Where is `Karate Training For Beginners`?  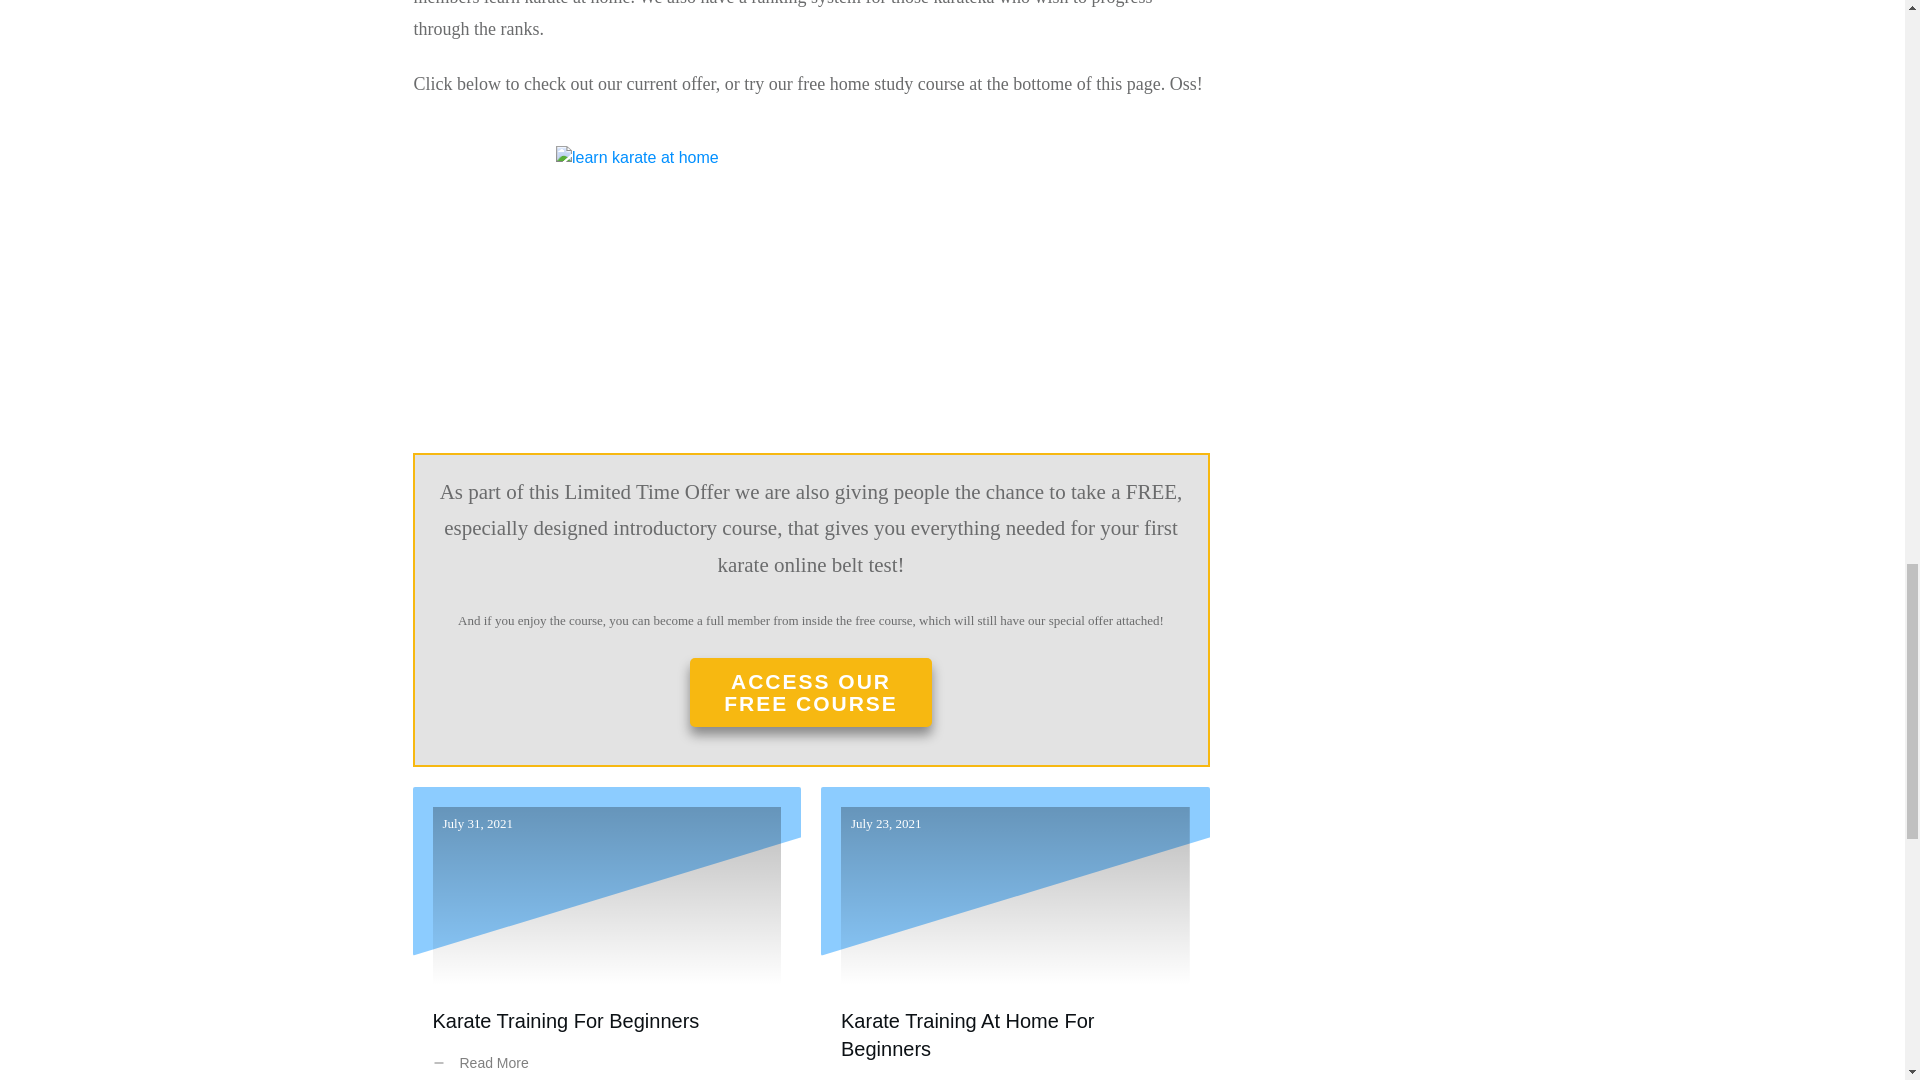 Karate Training For Beginners is located at coordinates (565, 1020).